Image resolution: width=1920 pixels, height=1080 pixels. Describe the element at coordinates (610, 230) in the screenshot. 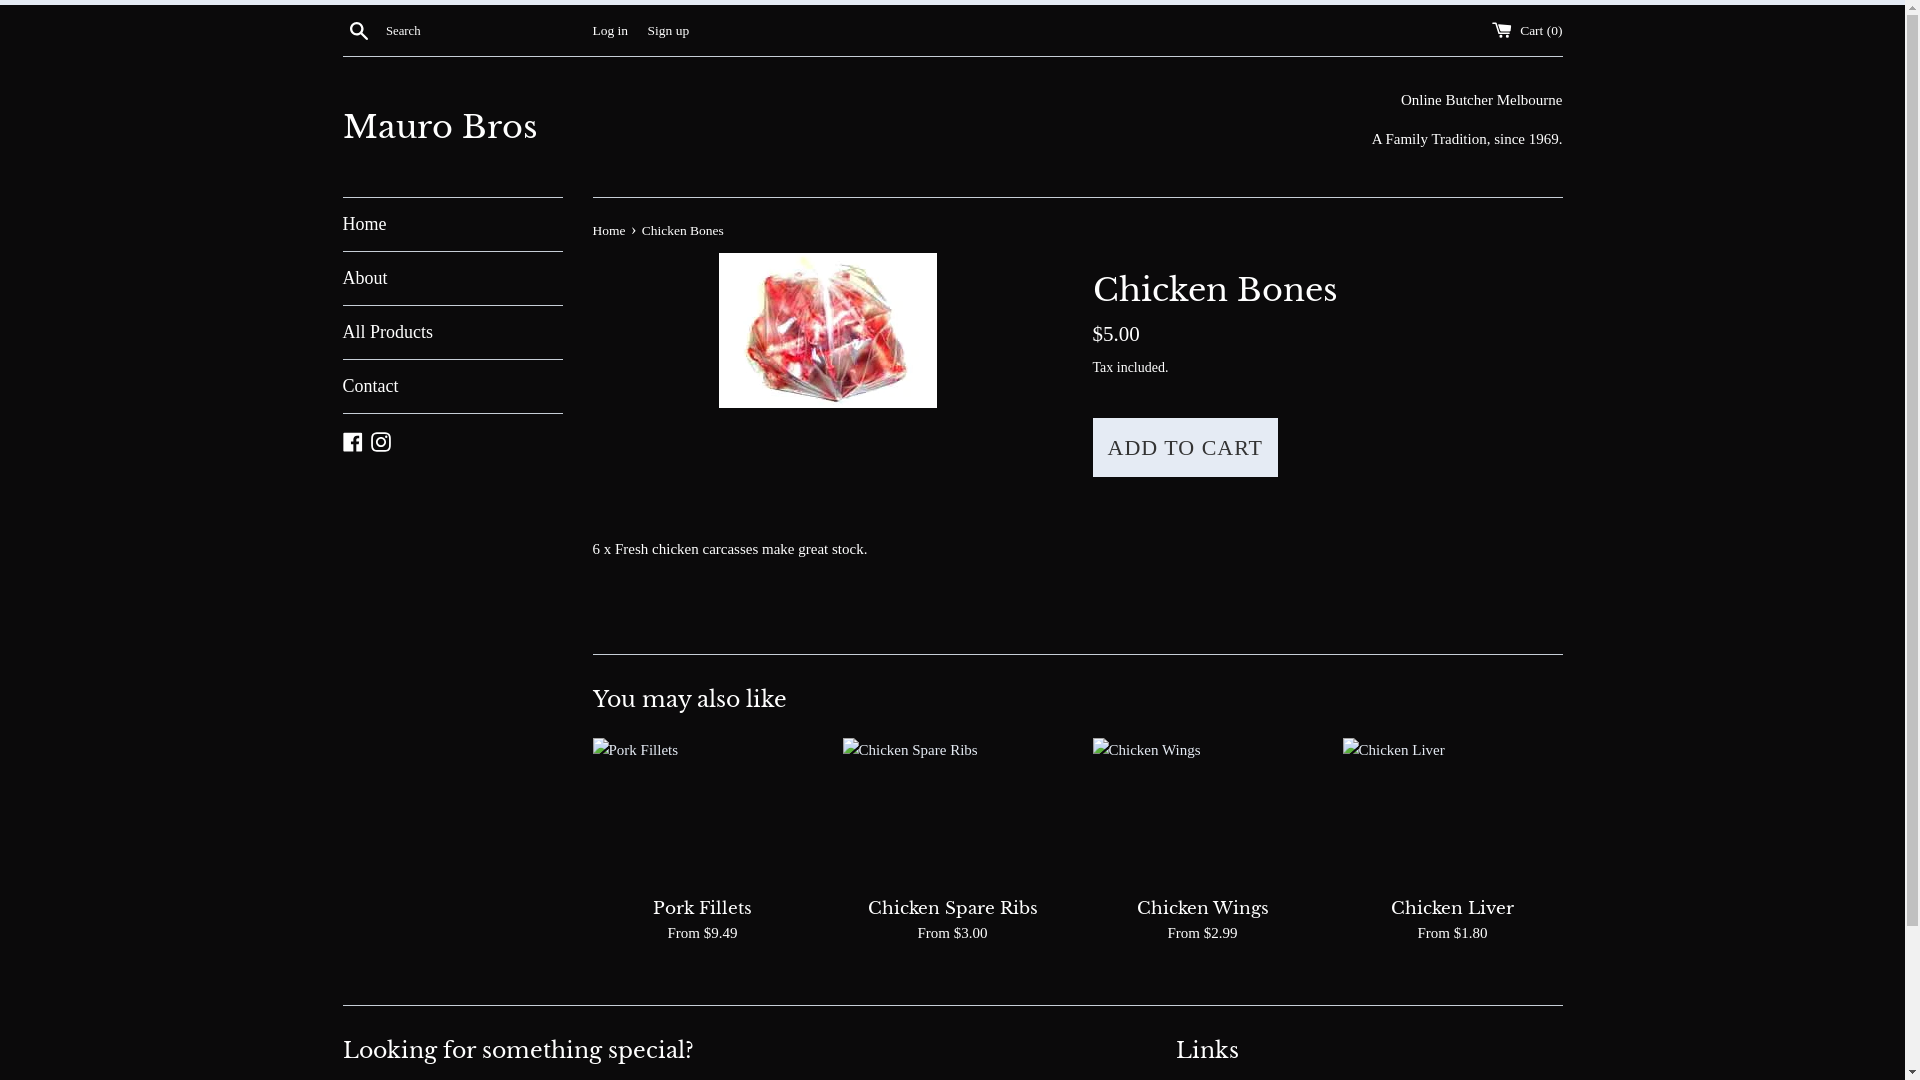

I see `Home` at that location.